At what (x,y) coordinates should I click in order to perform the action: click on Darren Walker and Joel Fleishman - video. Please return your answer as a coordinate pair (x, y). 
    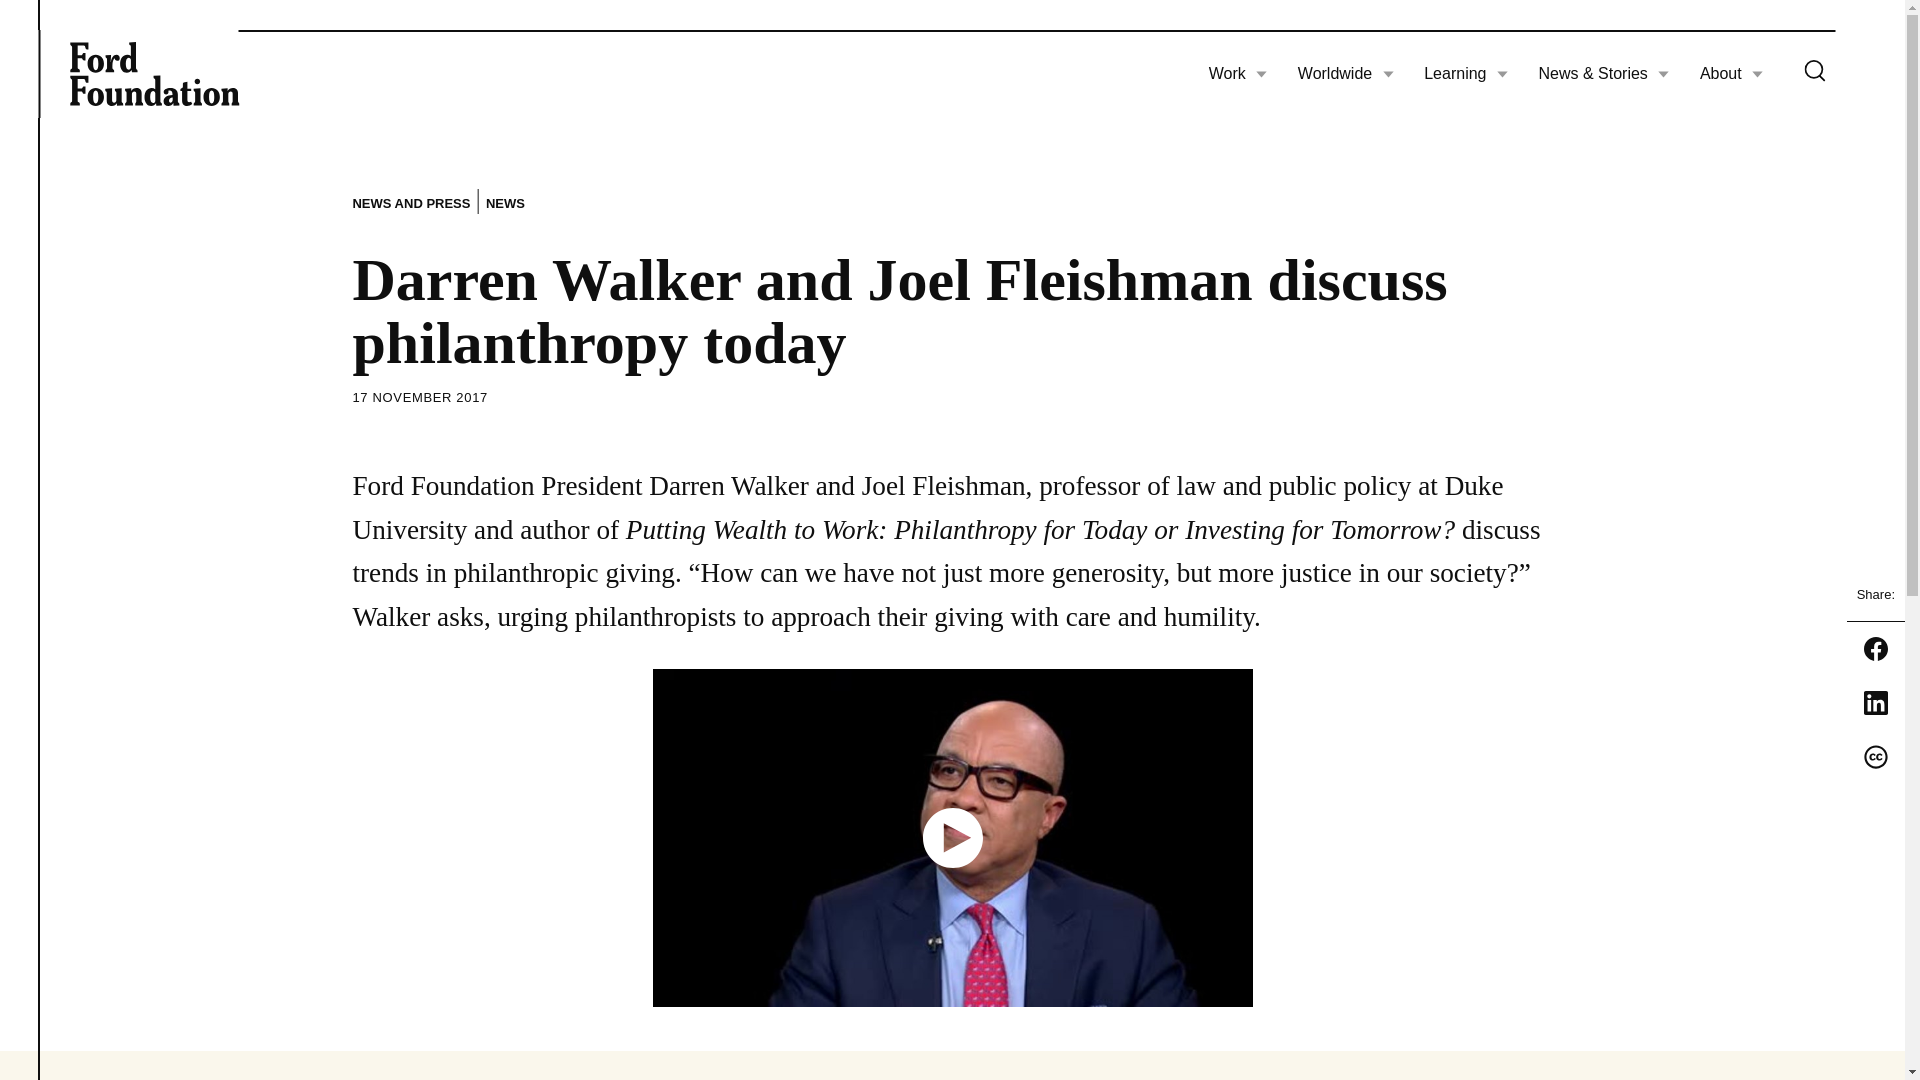
    Looking at the image, I should click on (952, 837).